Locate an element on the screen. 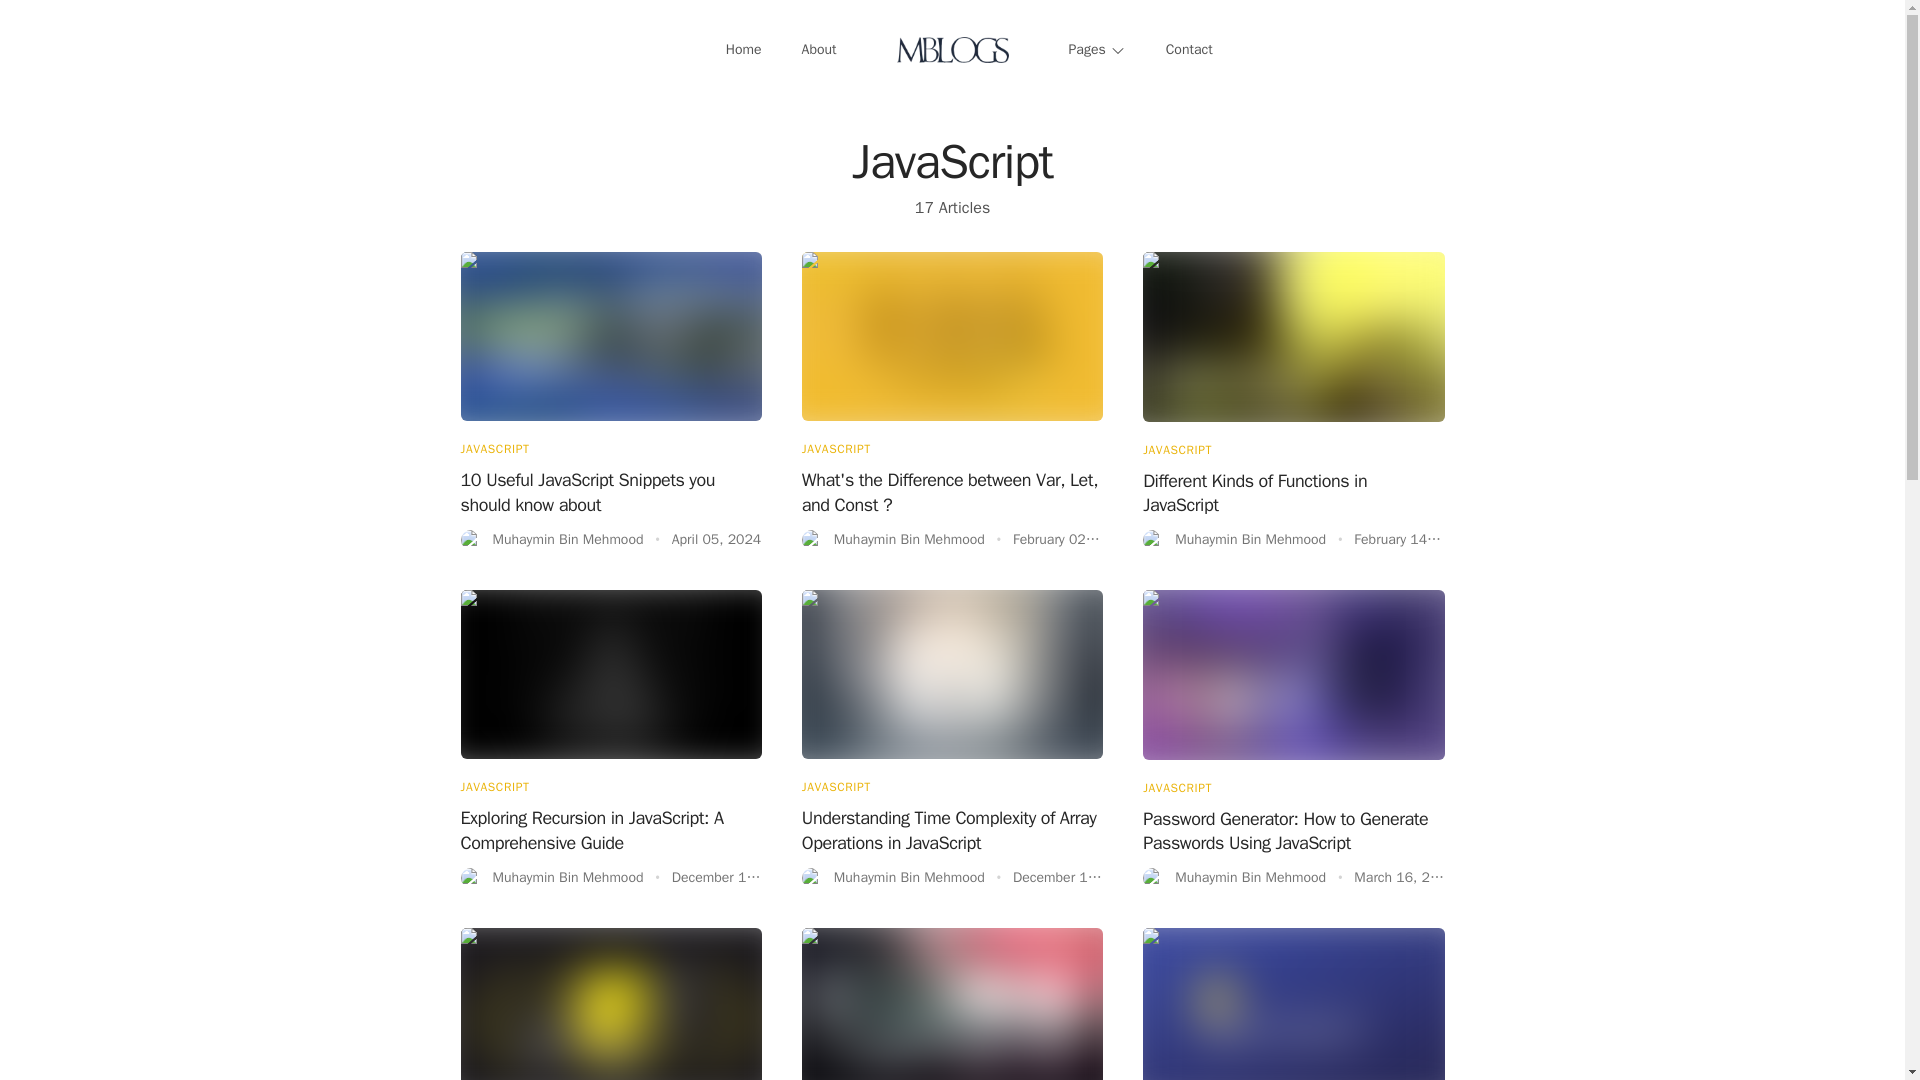 This screenshot has height=1080, width=1920. Muhaymin Bin Mehmood is located at coordinates (812, 540).